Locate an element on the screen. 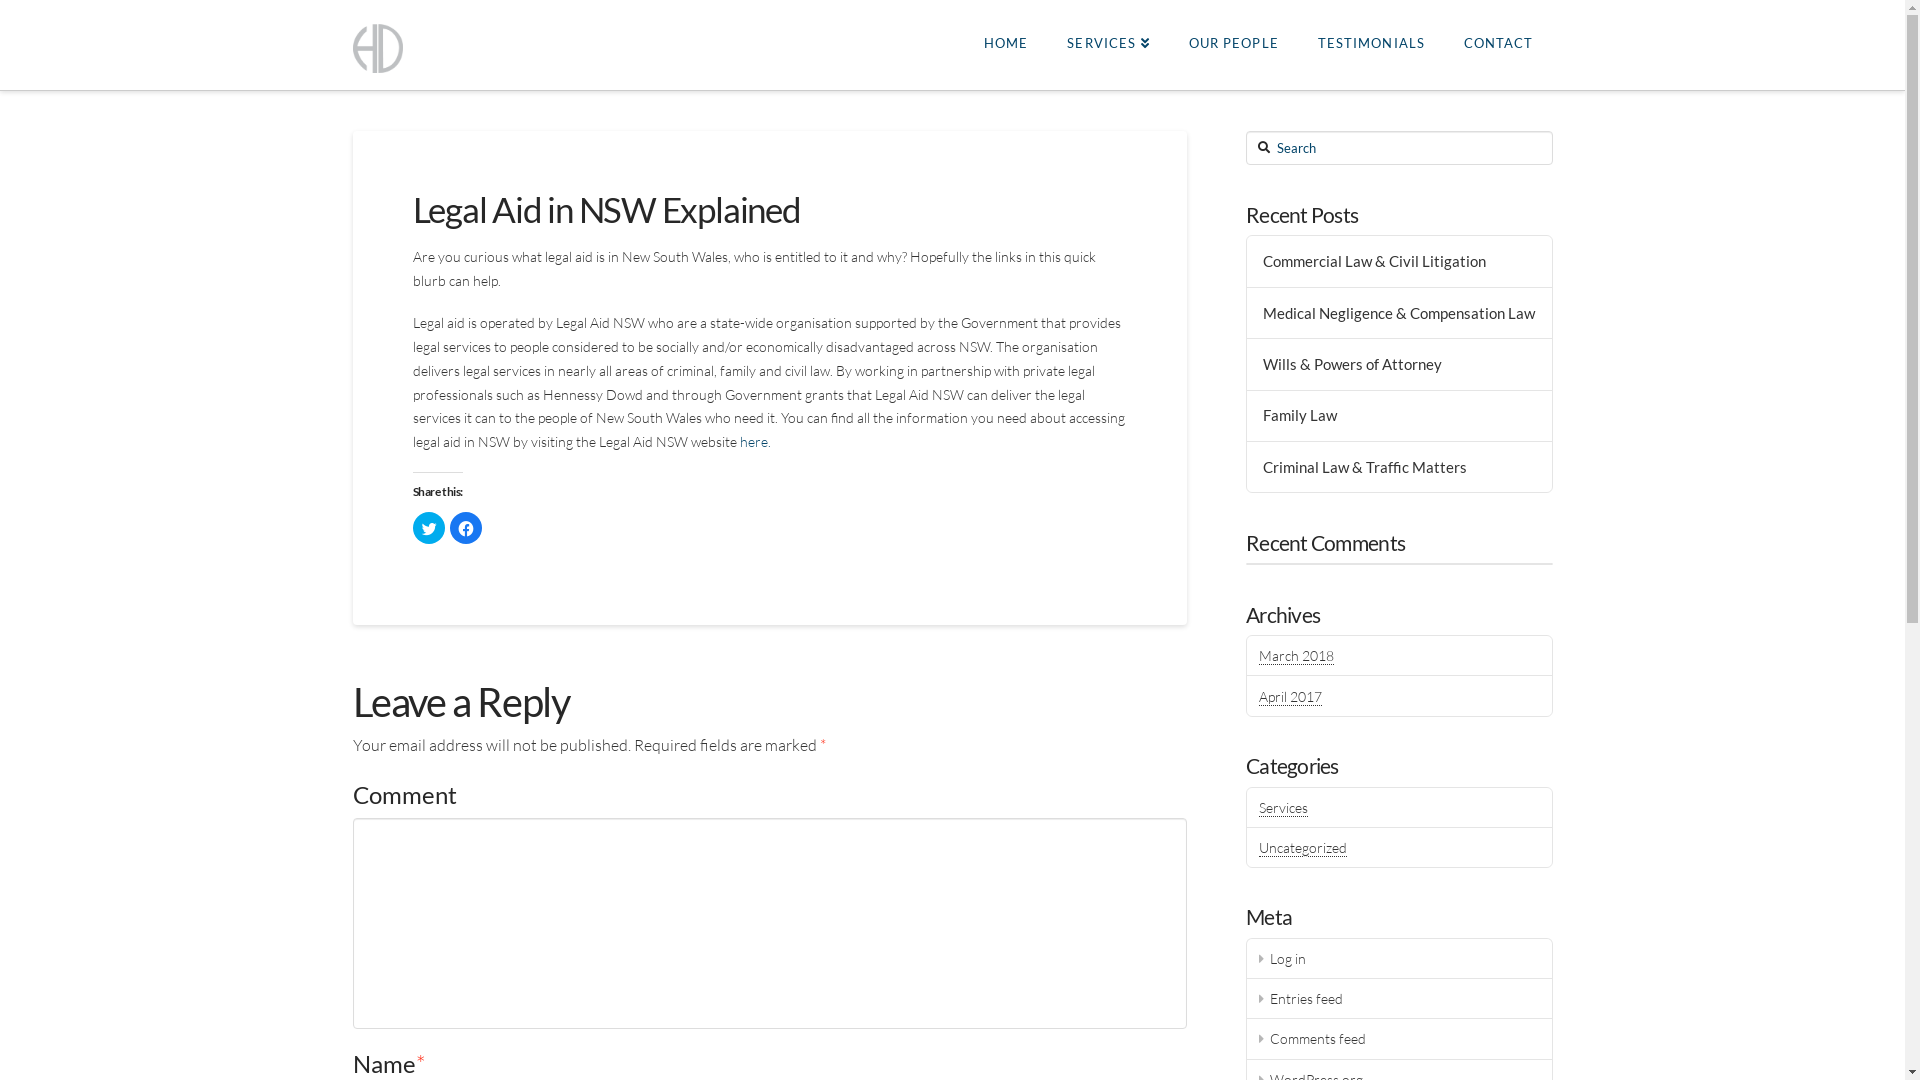  Wills & Powers of Attorney is located at coordinates (1400, 364).